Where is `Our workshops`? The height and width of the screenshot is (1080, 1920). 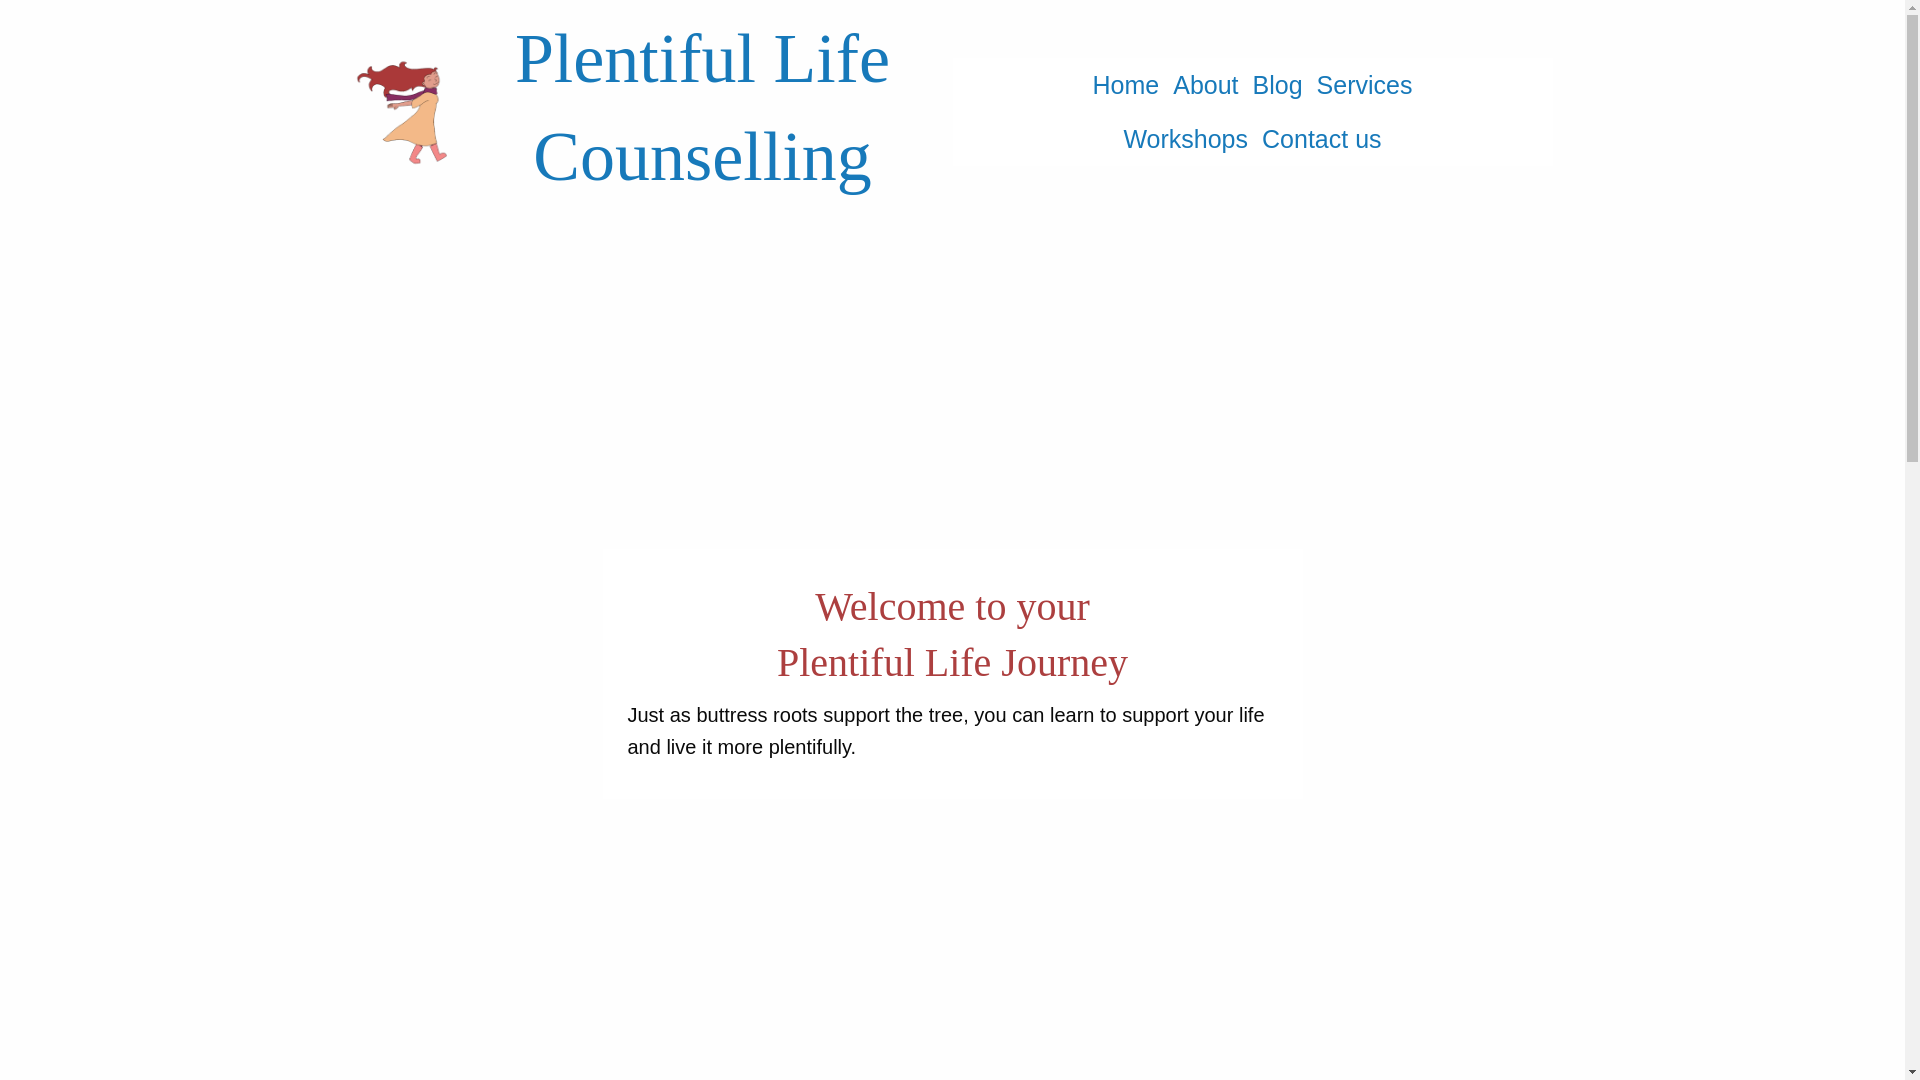 Our workshops is located at coordinates (1185, 139).